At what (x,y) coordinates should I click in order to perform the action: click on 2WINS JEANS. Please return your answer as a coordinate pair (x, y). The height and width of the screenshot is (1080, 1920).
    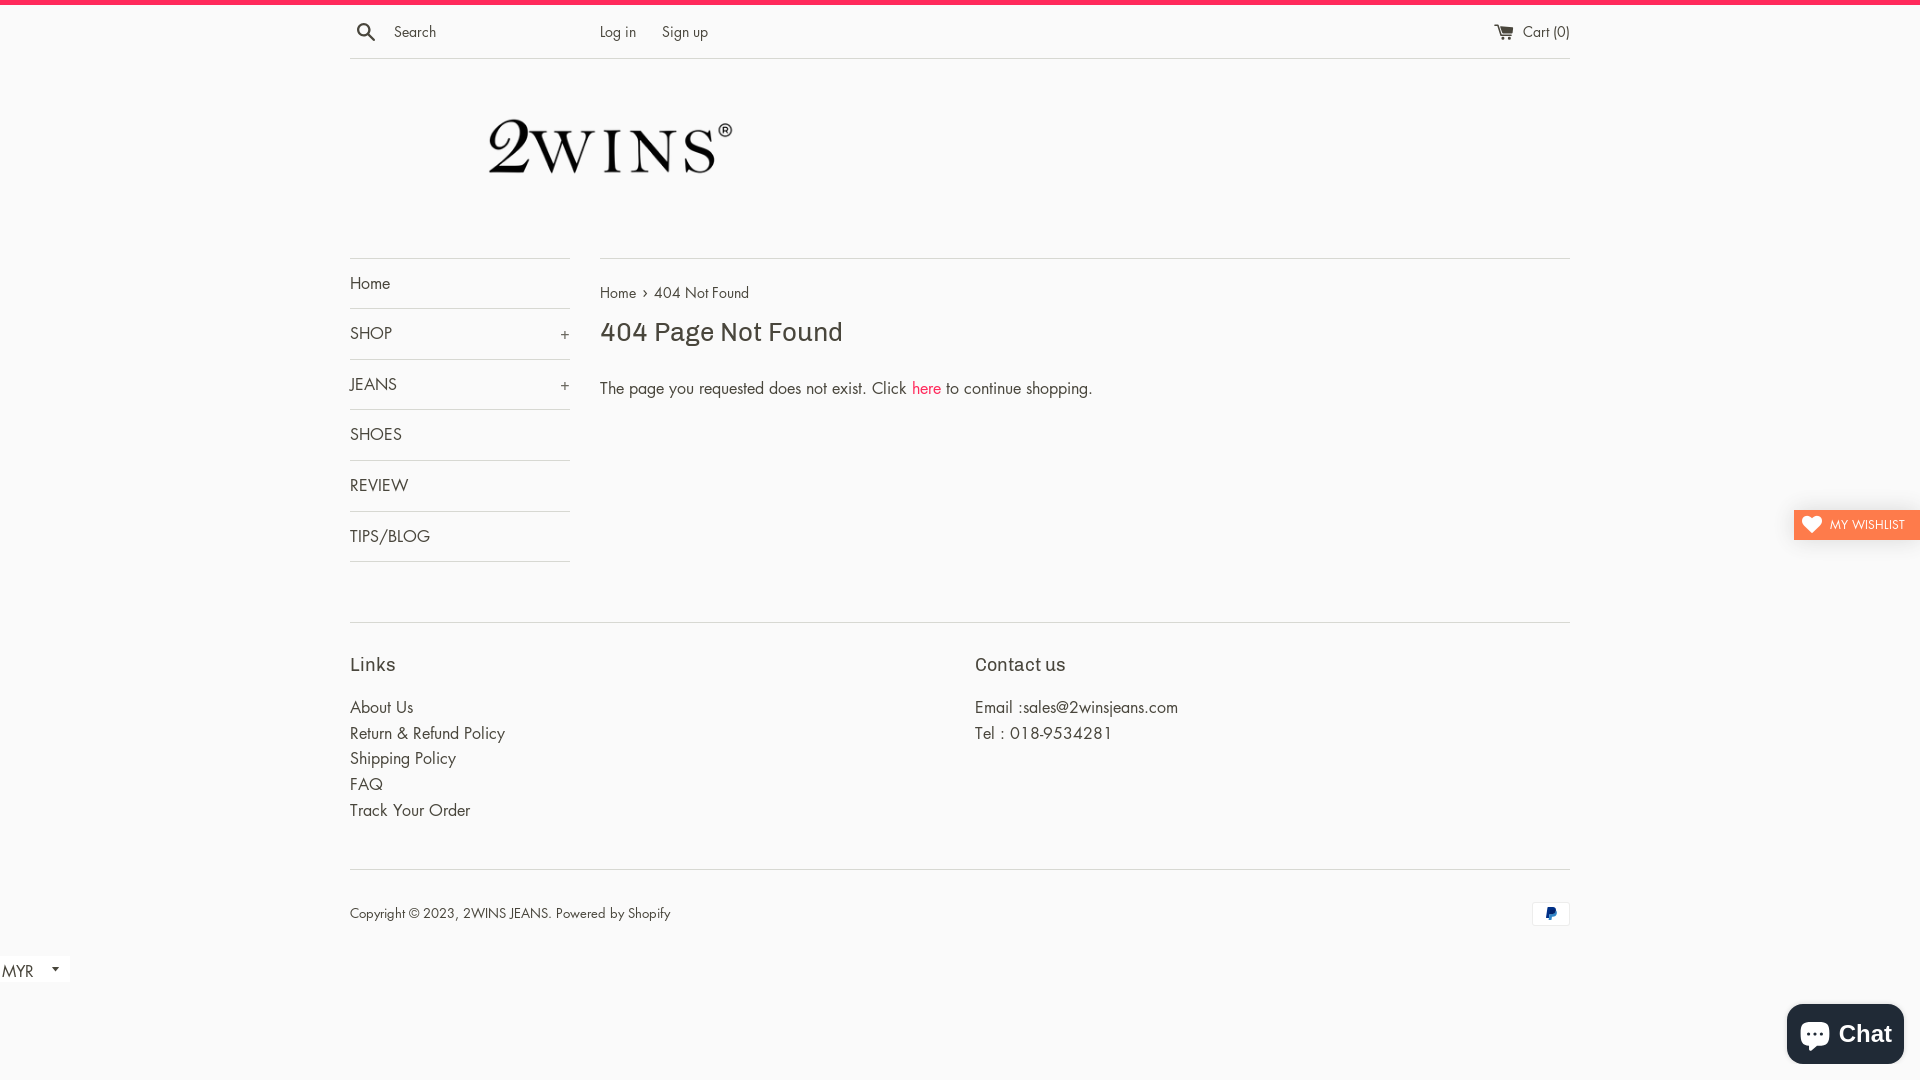
    Looking at the image, I should click on (506, 912).